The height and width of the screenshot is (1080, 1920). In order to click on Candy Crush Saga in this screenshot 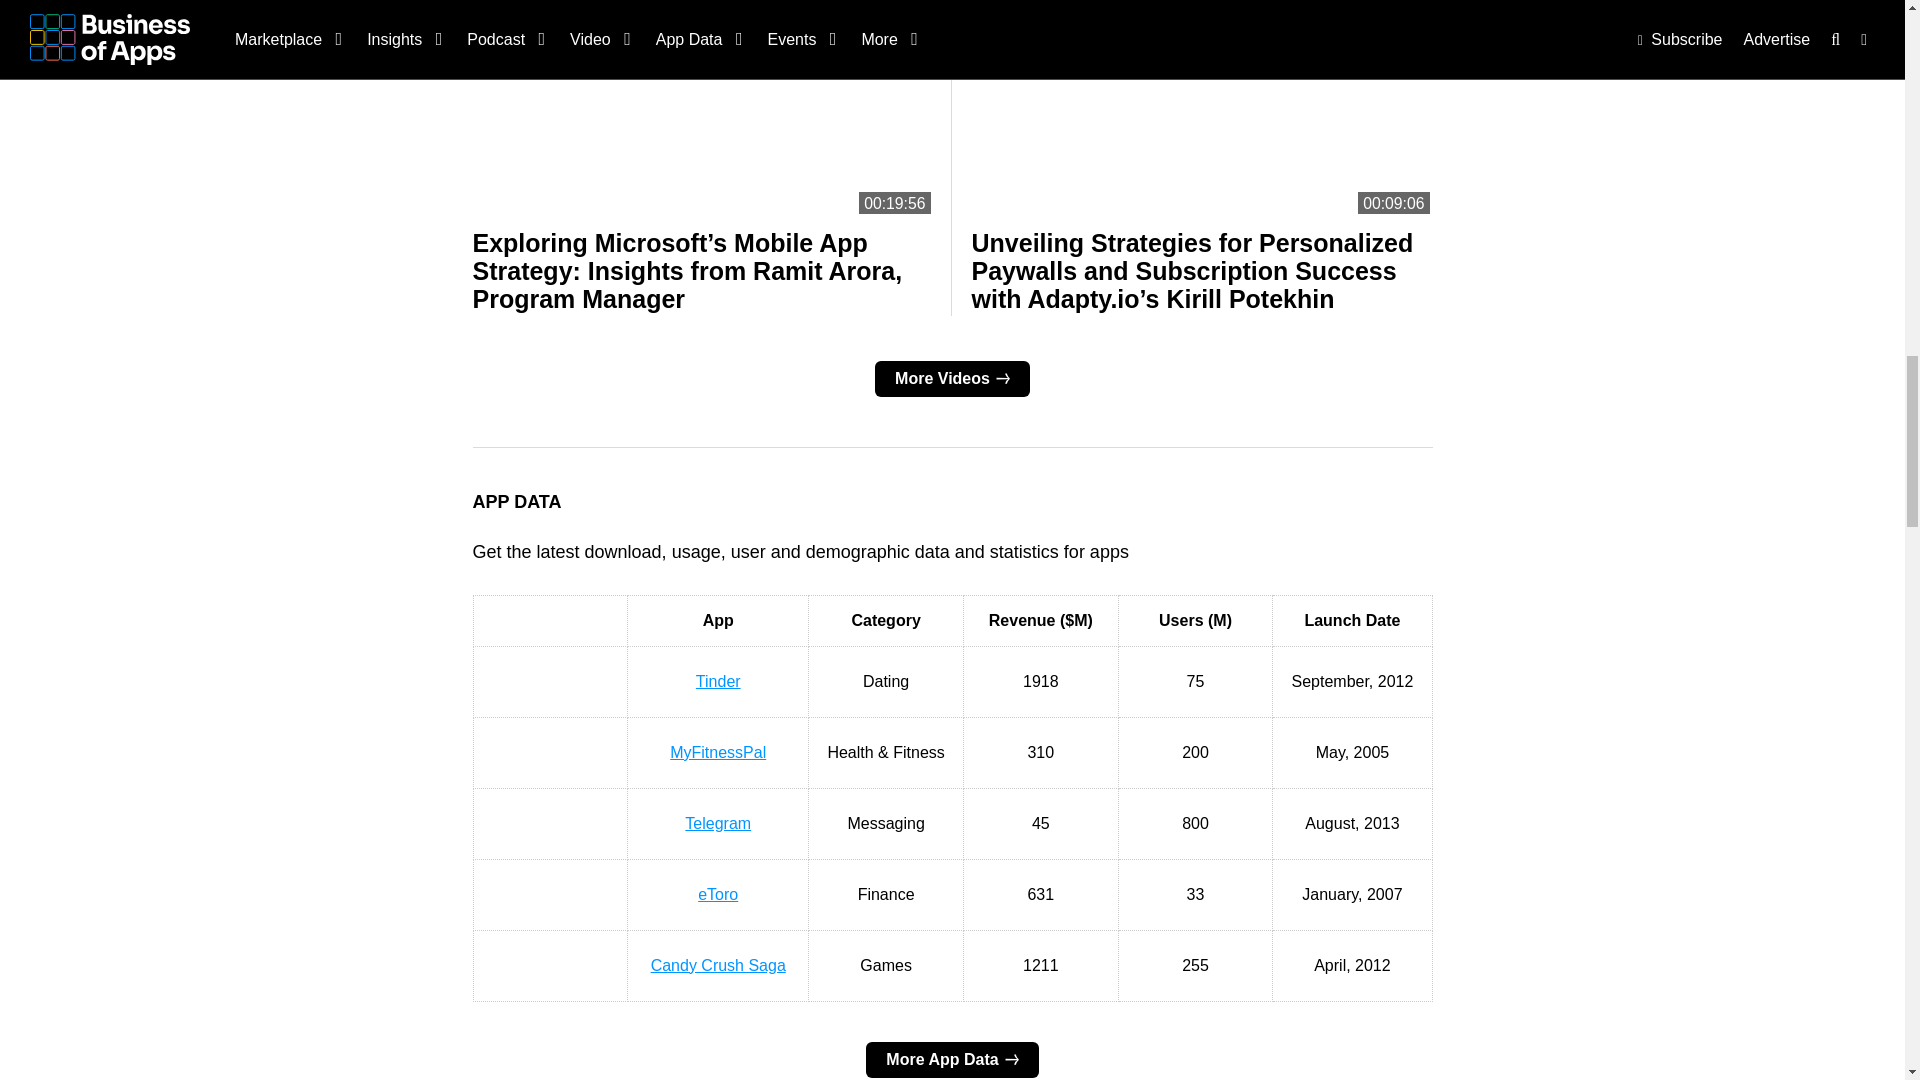, I will do `click(718, 965)`.